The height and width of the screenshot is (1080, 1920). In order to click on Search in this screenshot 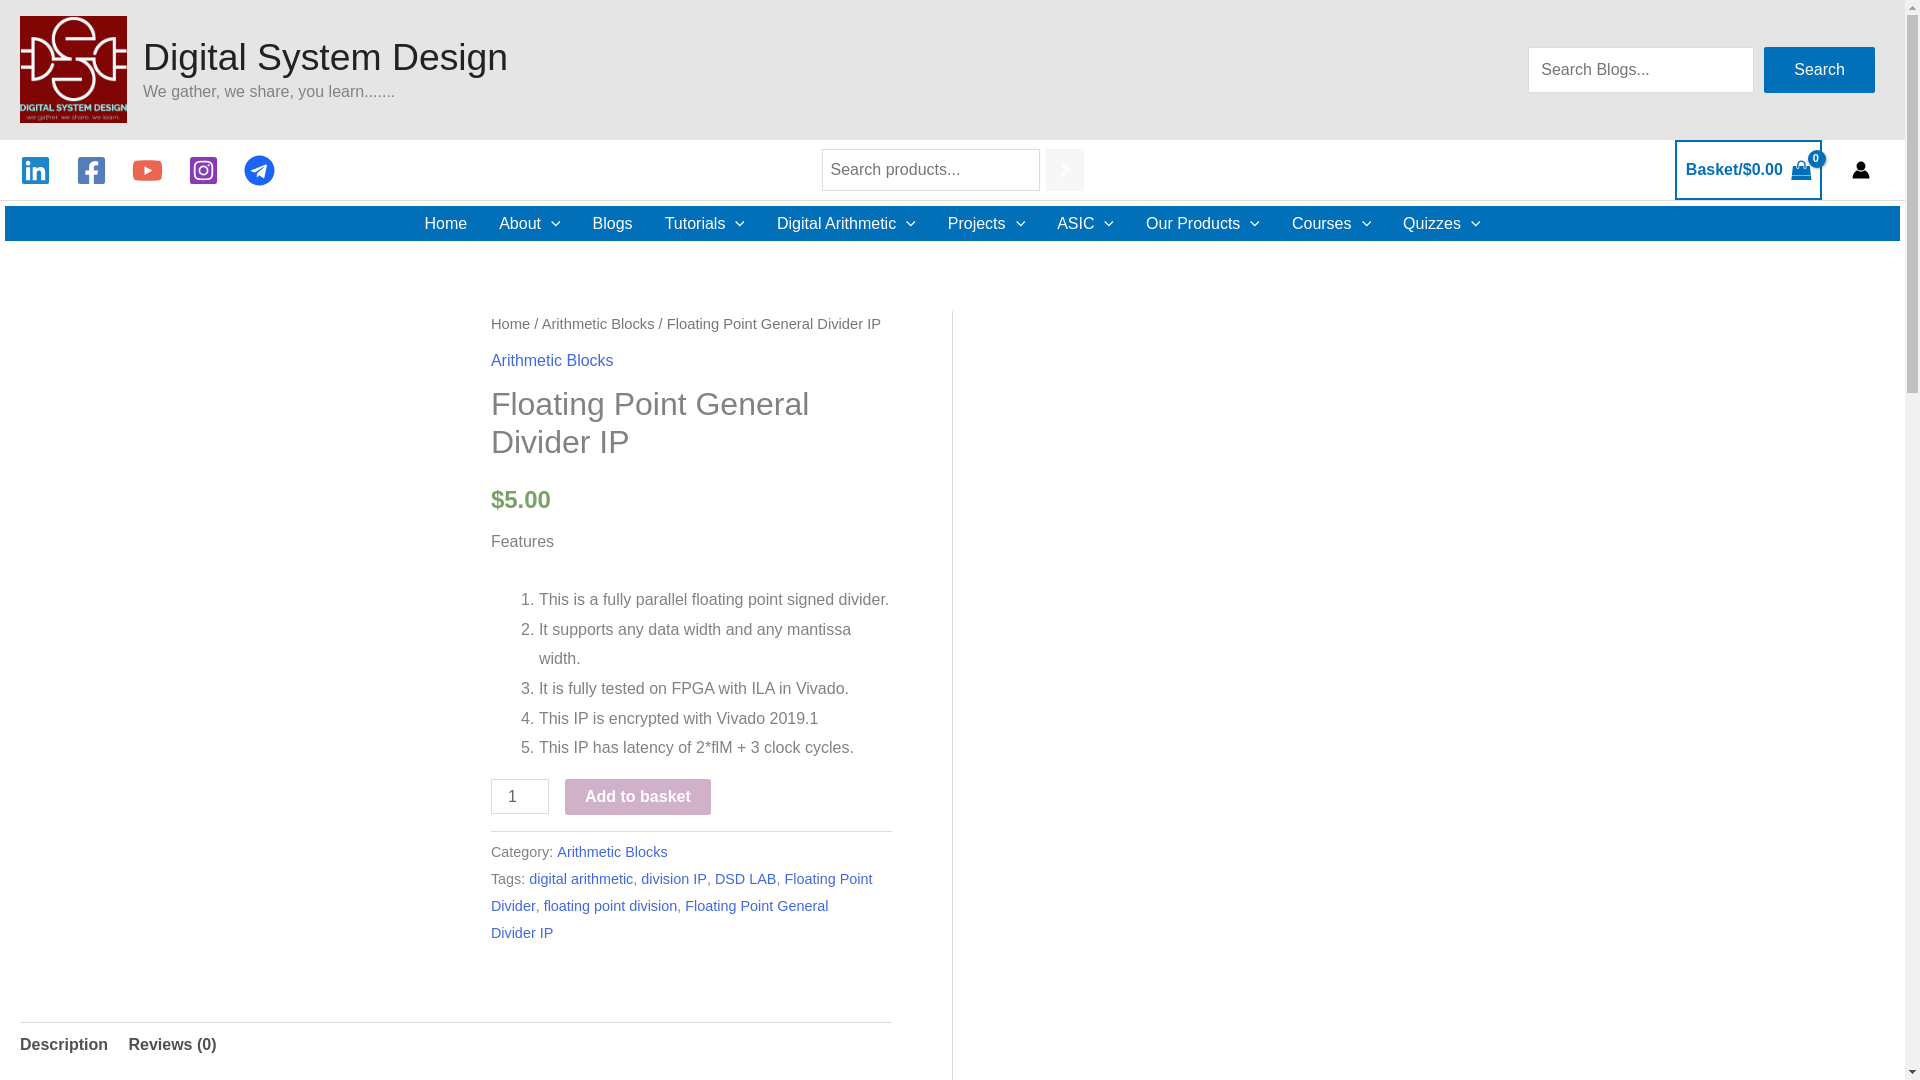, I will do `click(1820, 68)`.